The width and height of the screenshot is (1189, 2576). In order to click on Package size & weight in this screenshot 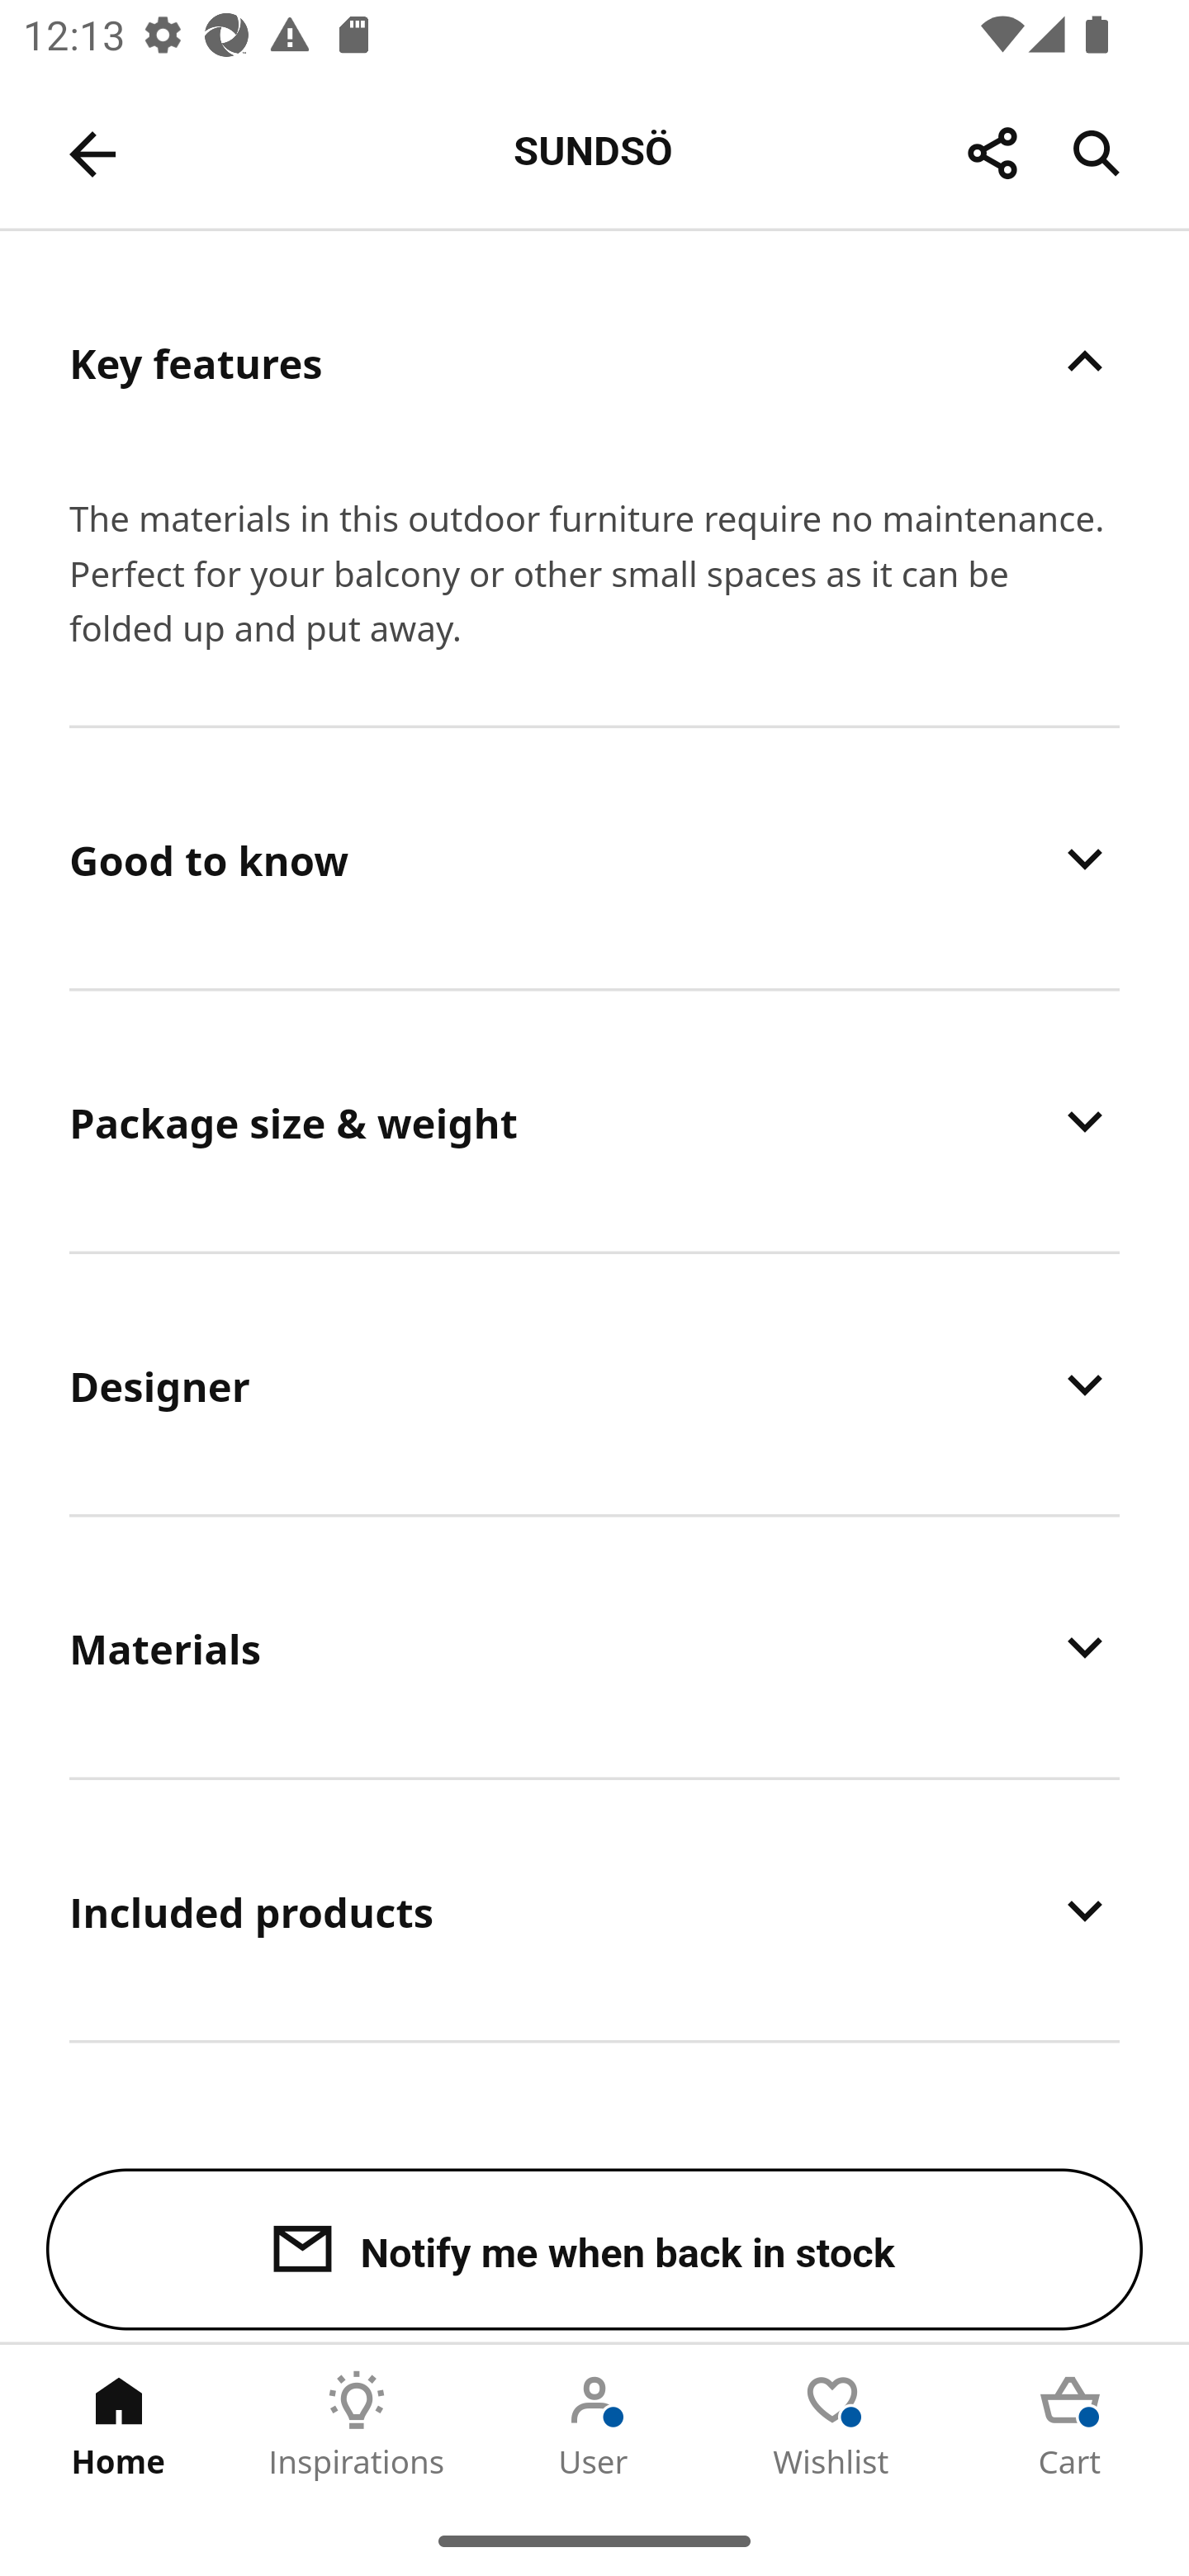, I will do `click(594, 1121)`.